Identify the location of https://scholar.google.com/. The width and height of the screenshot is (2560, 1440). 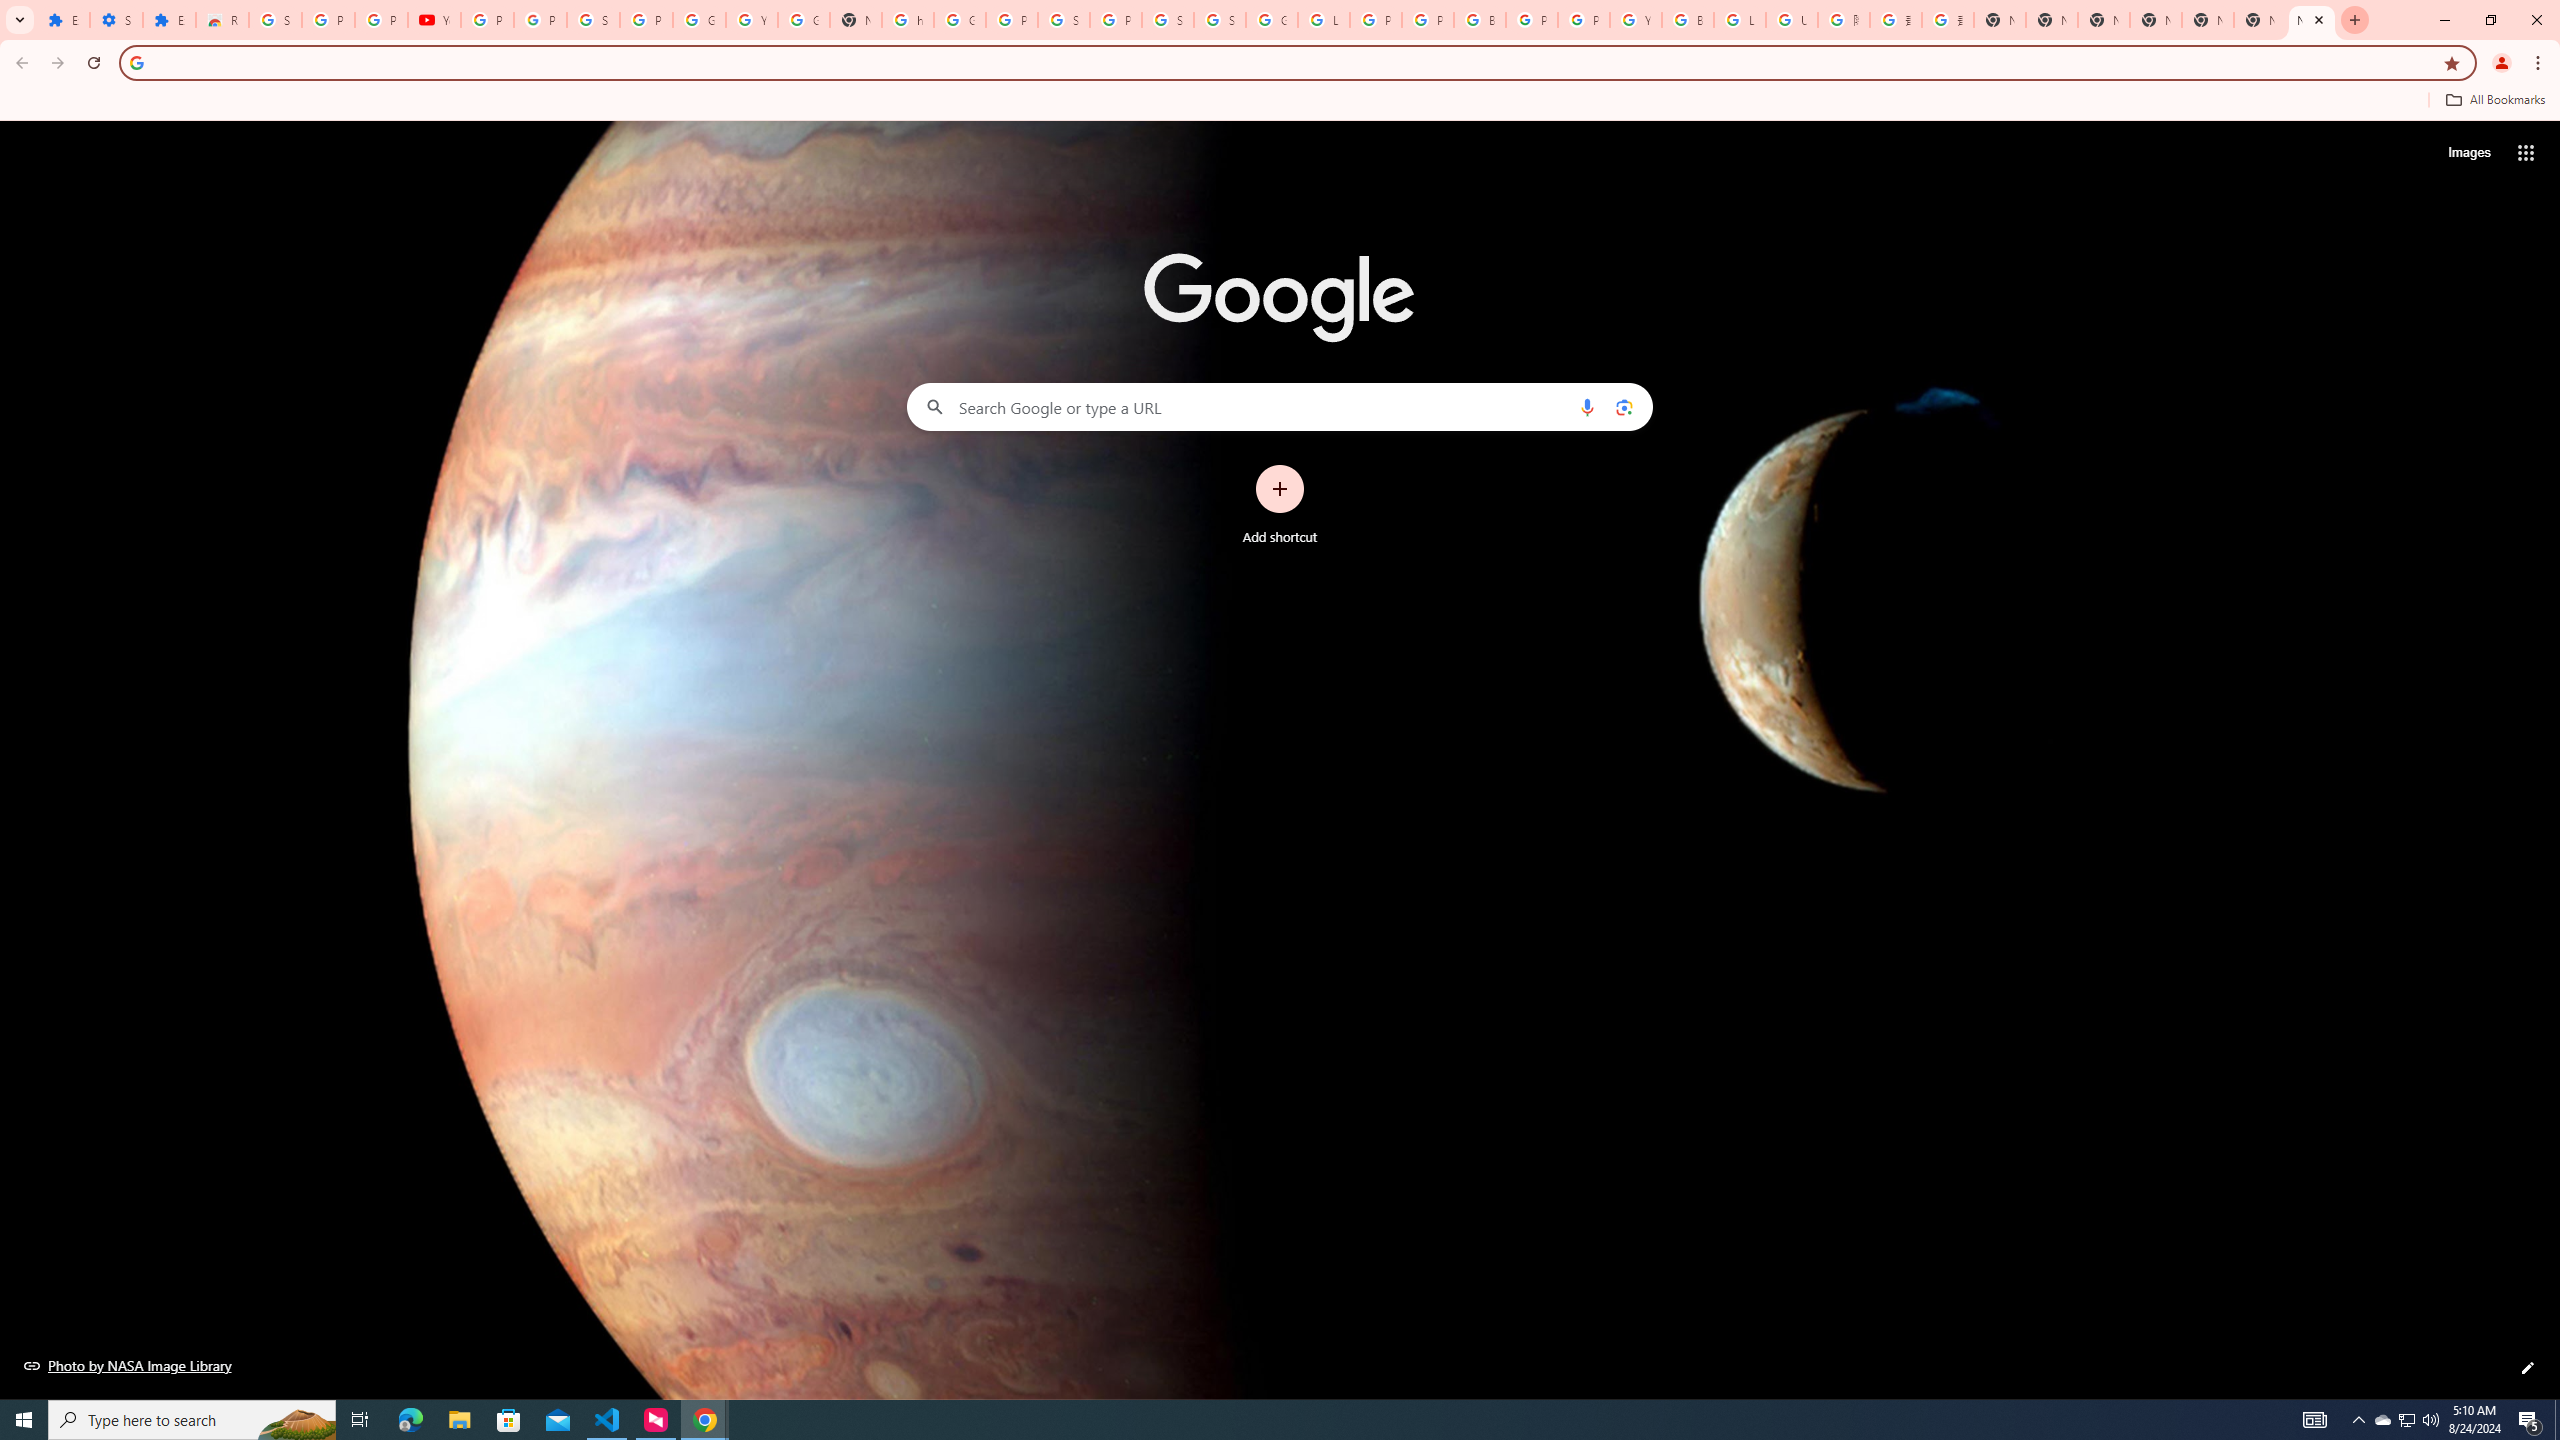
(907, 20).